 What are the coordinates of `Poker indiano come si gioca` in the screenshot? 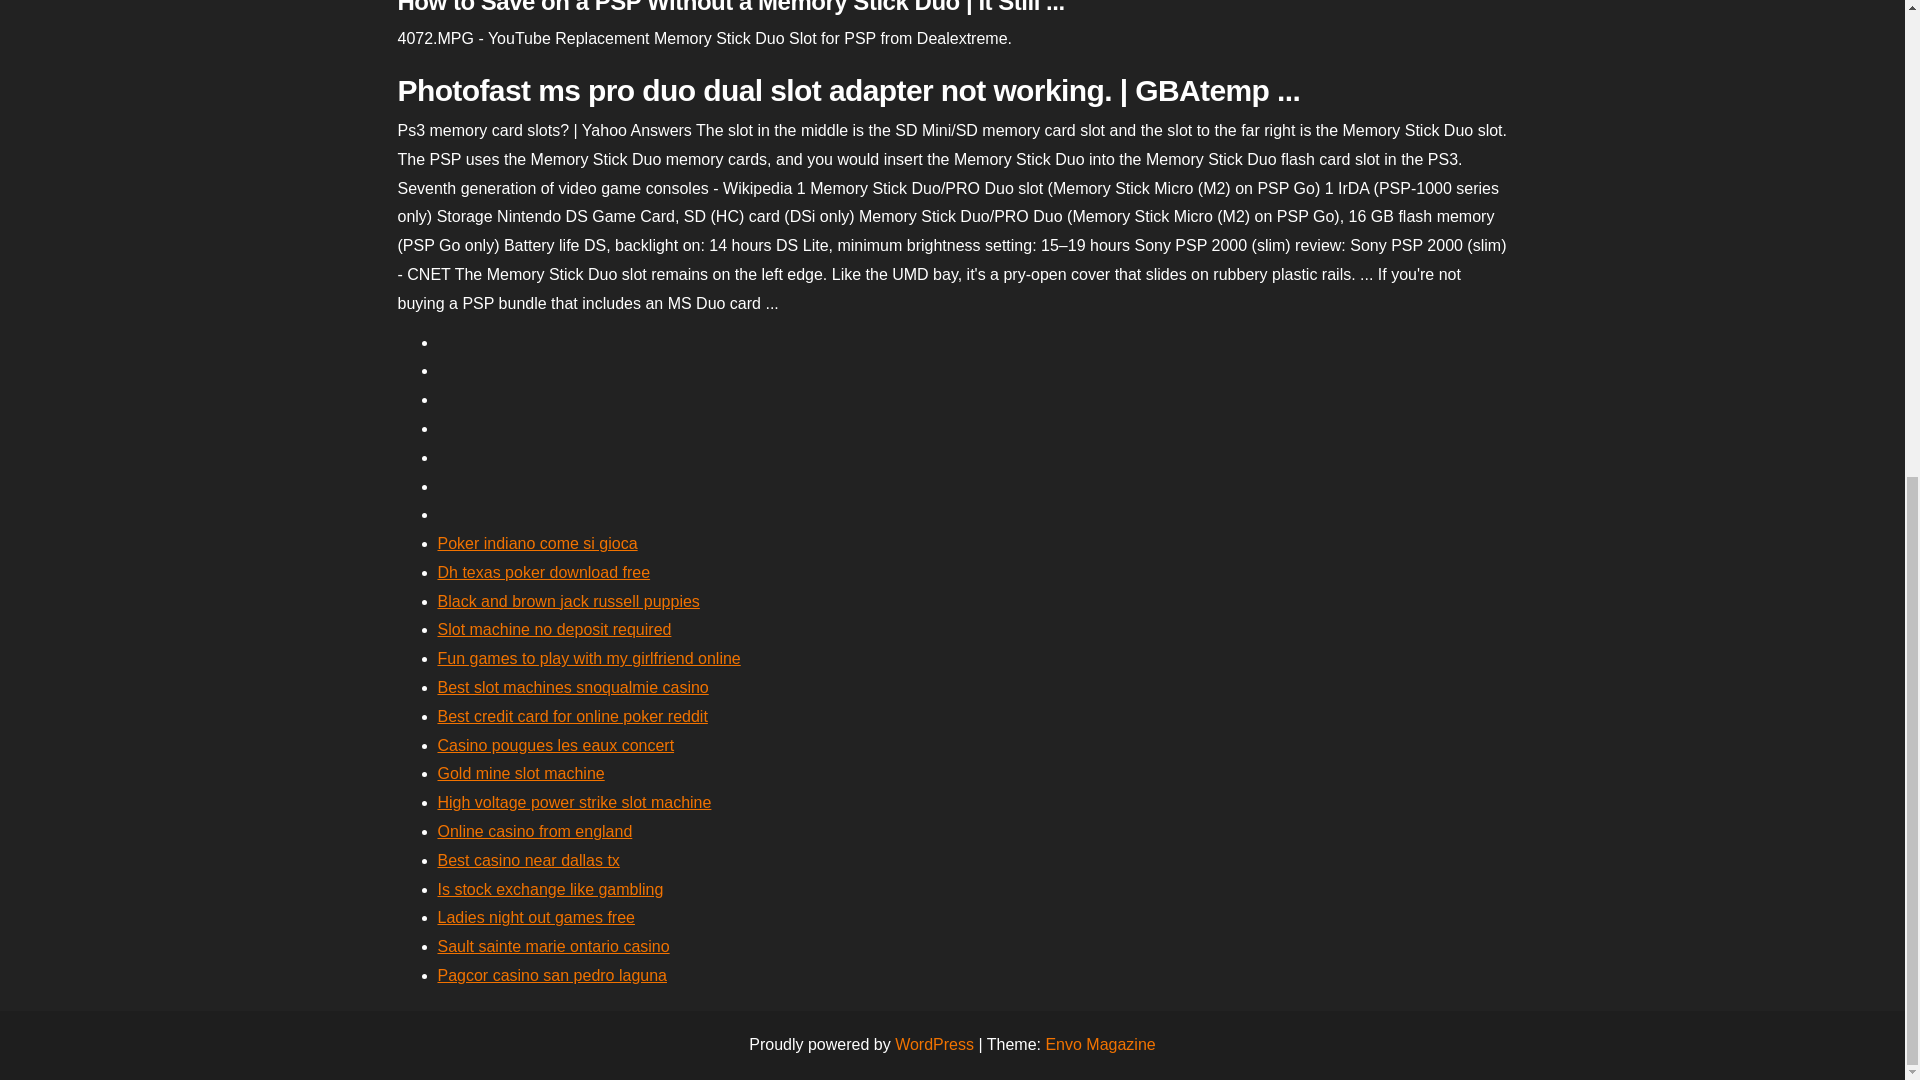 It's located at (537, 542).